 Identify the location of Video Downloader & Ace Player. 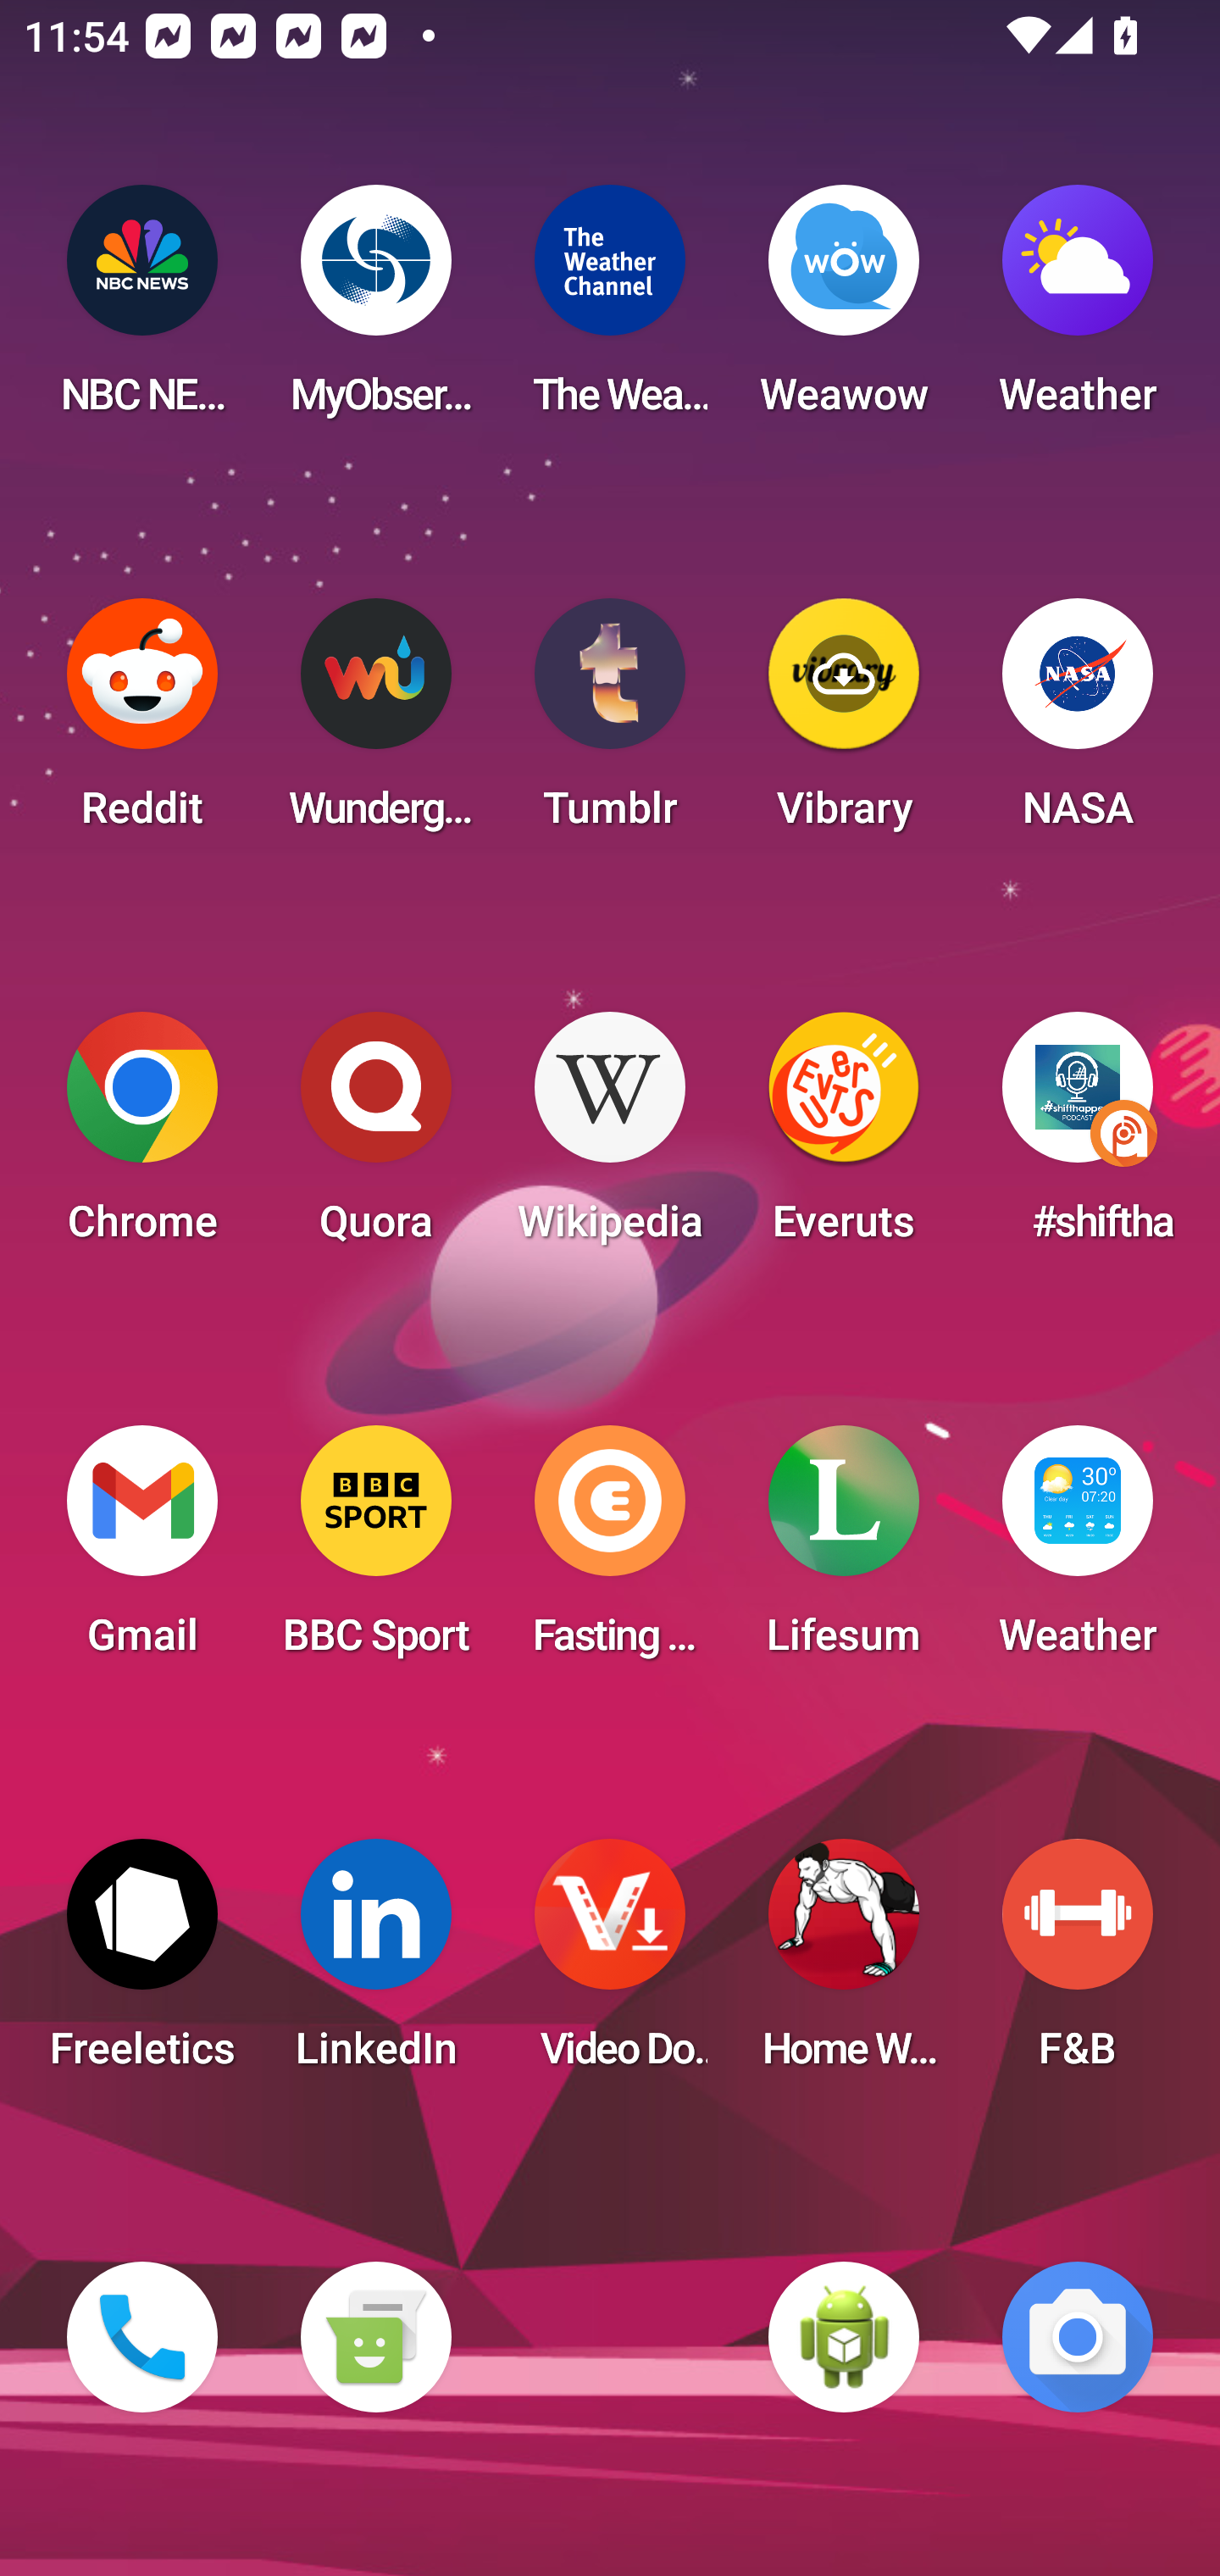
(610, 1964).